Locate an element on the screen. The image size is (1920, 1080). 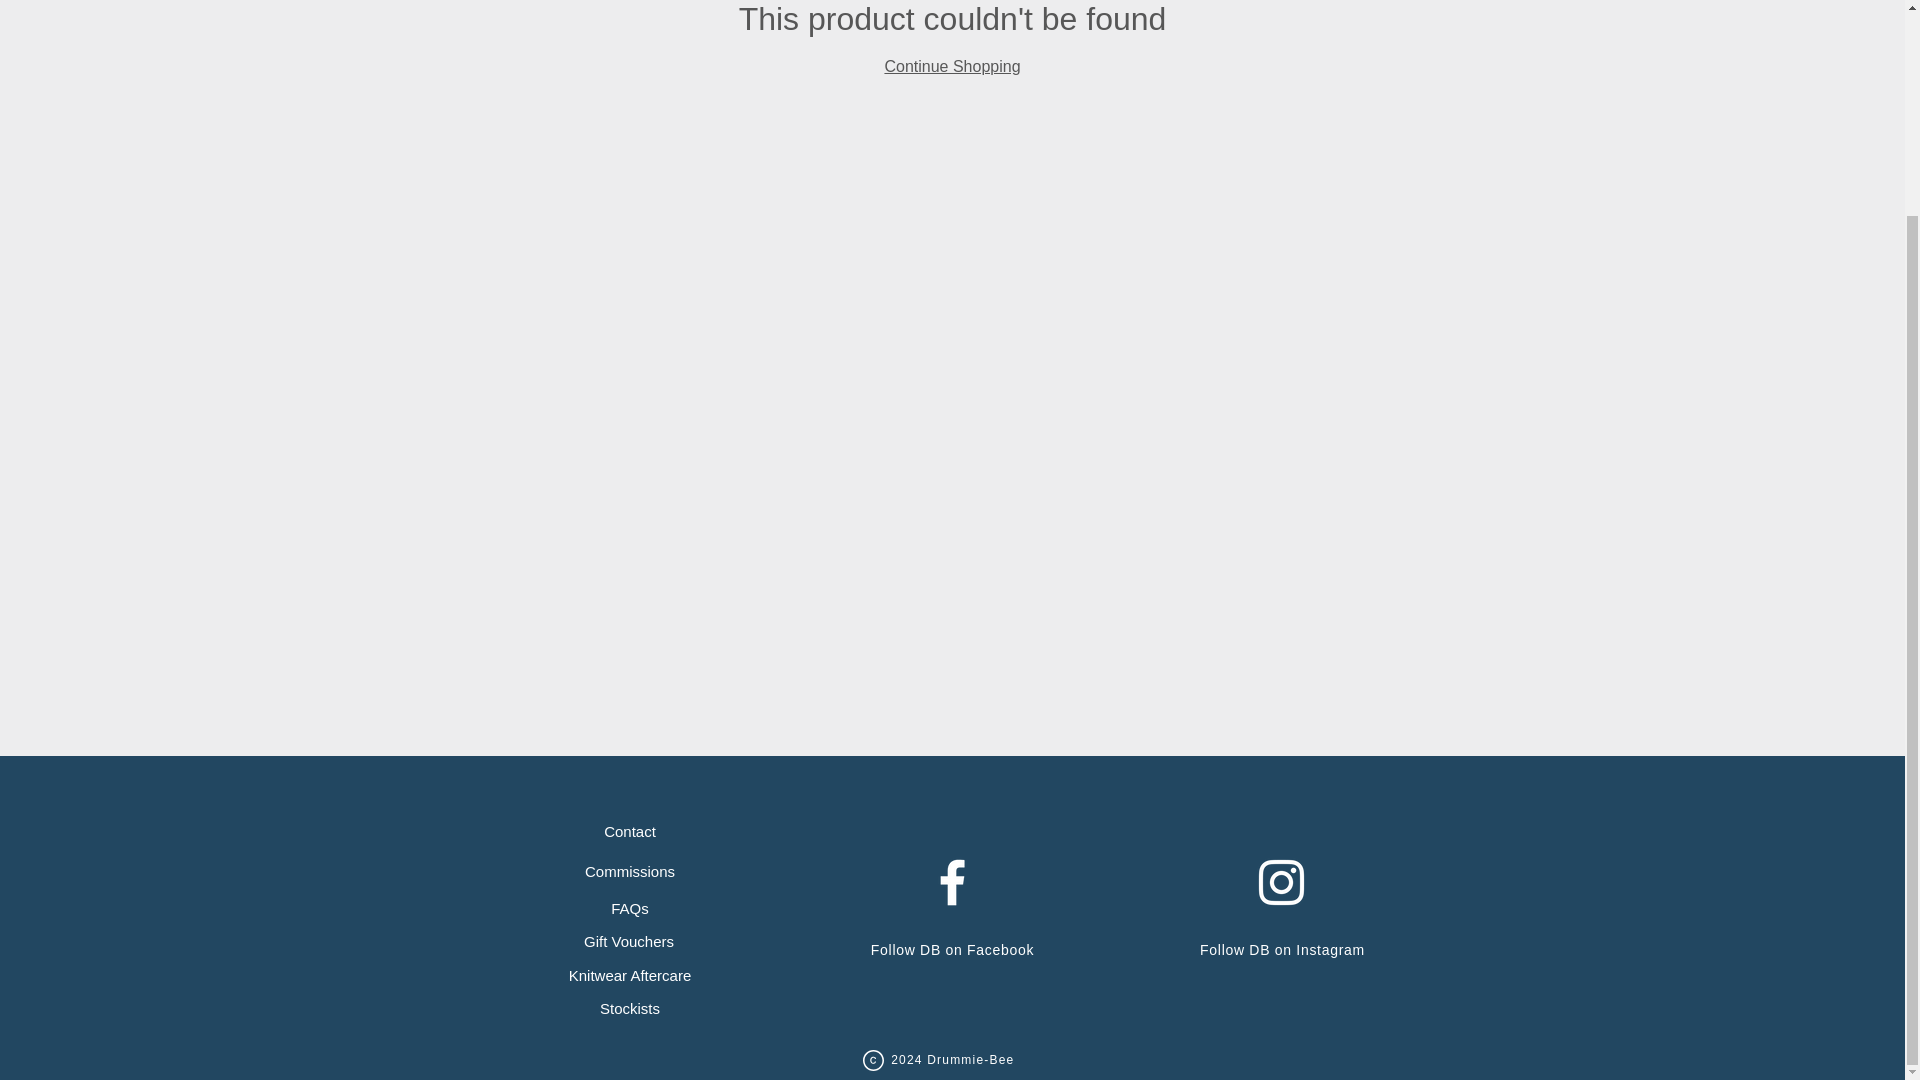
FAQs is located at coordinates (629, 908).